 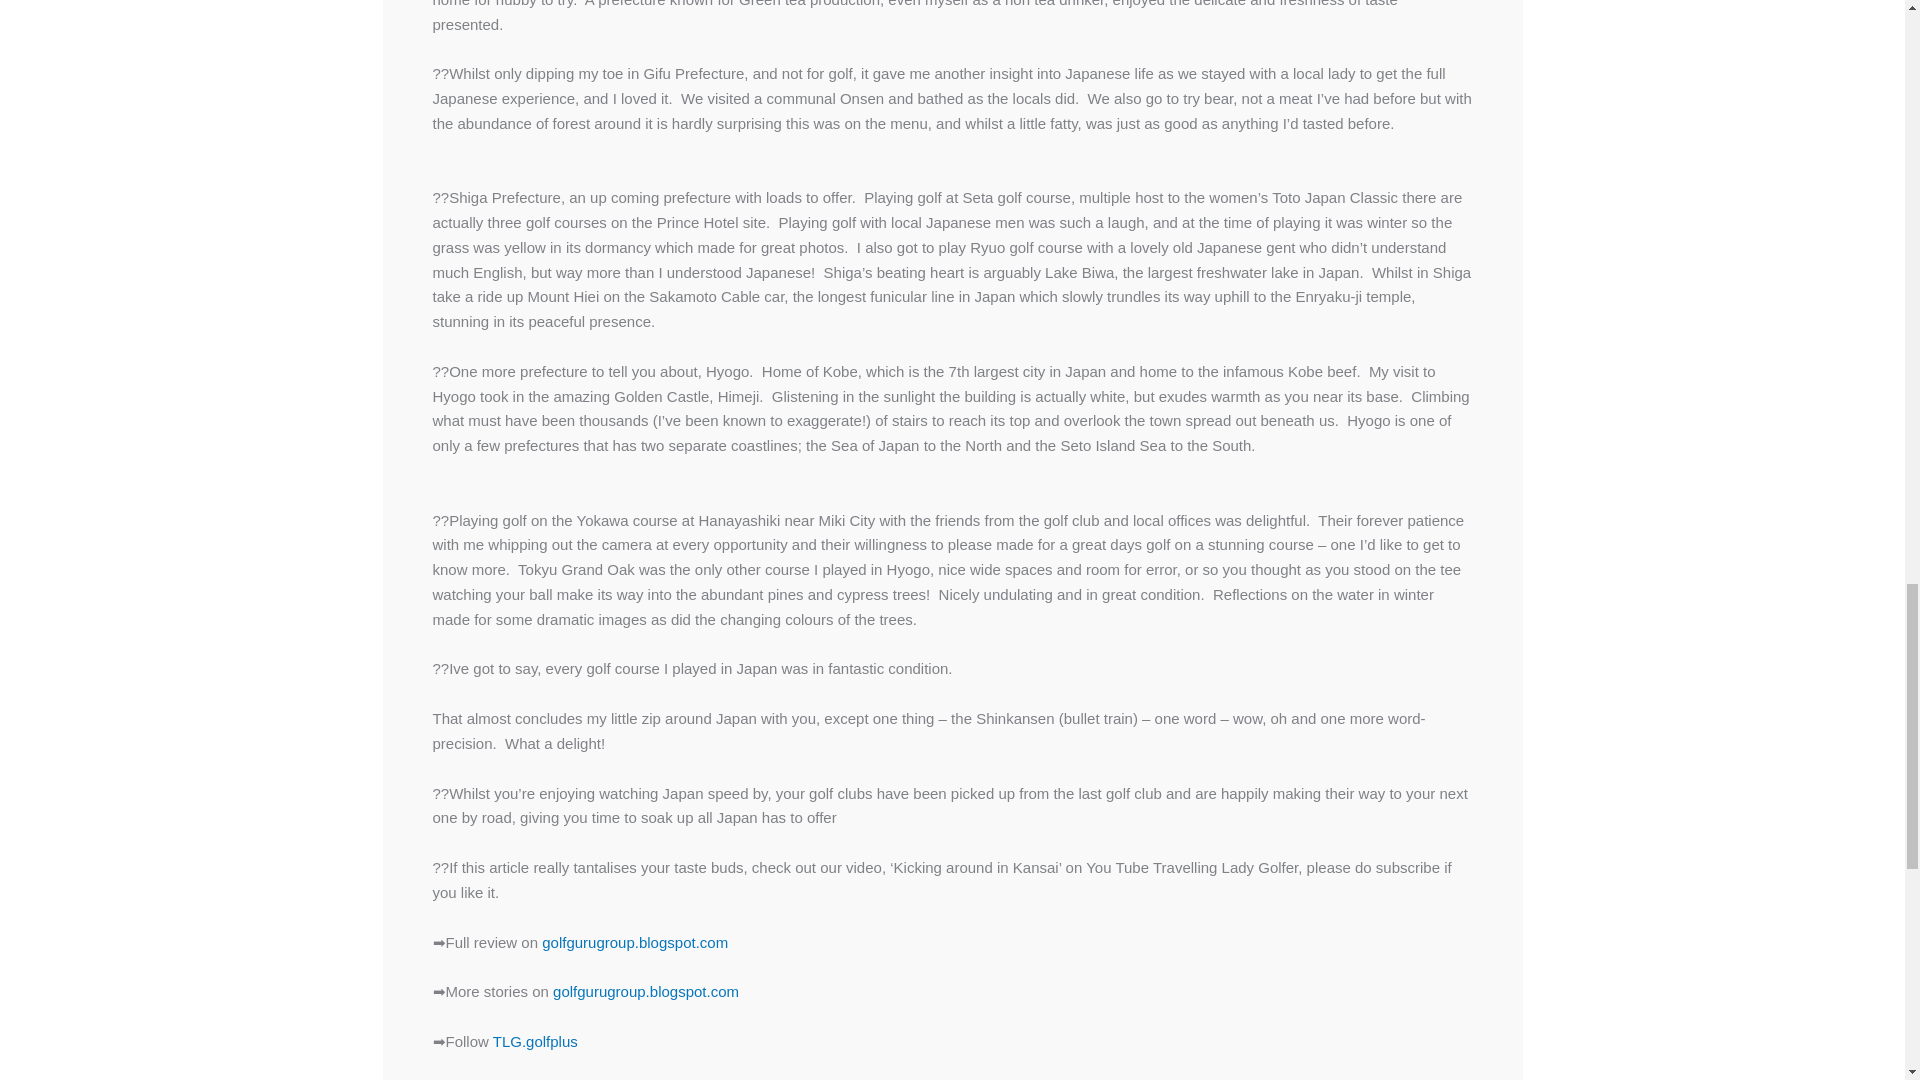 What do you see at coordinates (535, 1040) in the screenshot?
I see `TLG.golfplus` at bounding box center [535, 1040].